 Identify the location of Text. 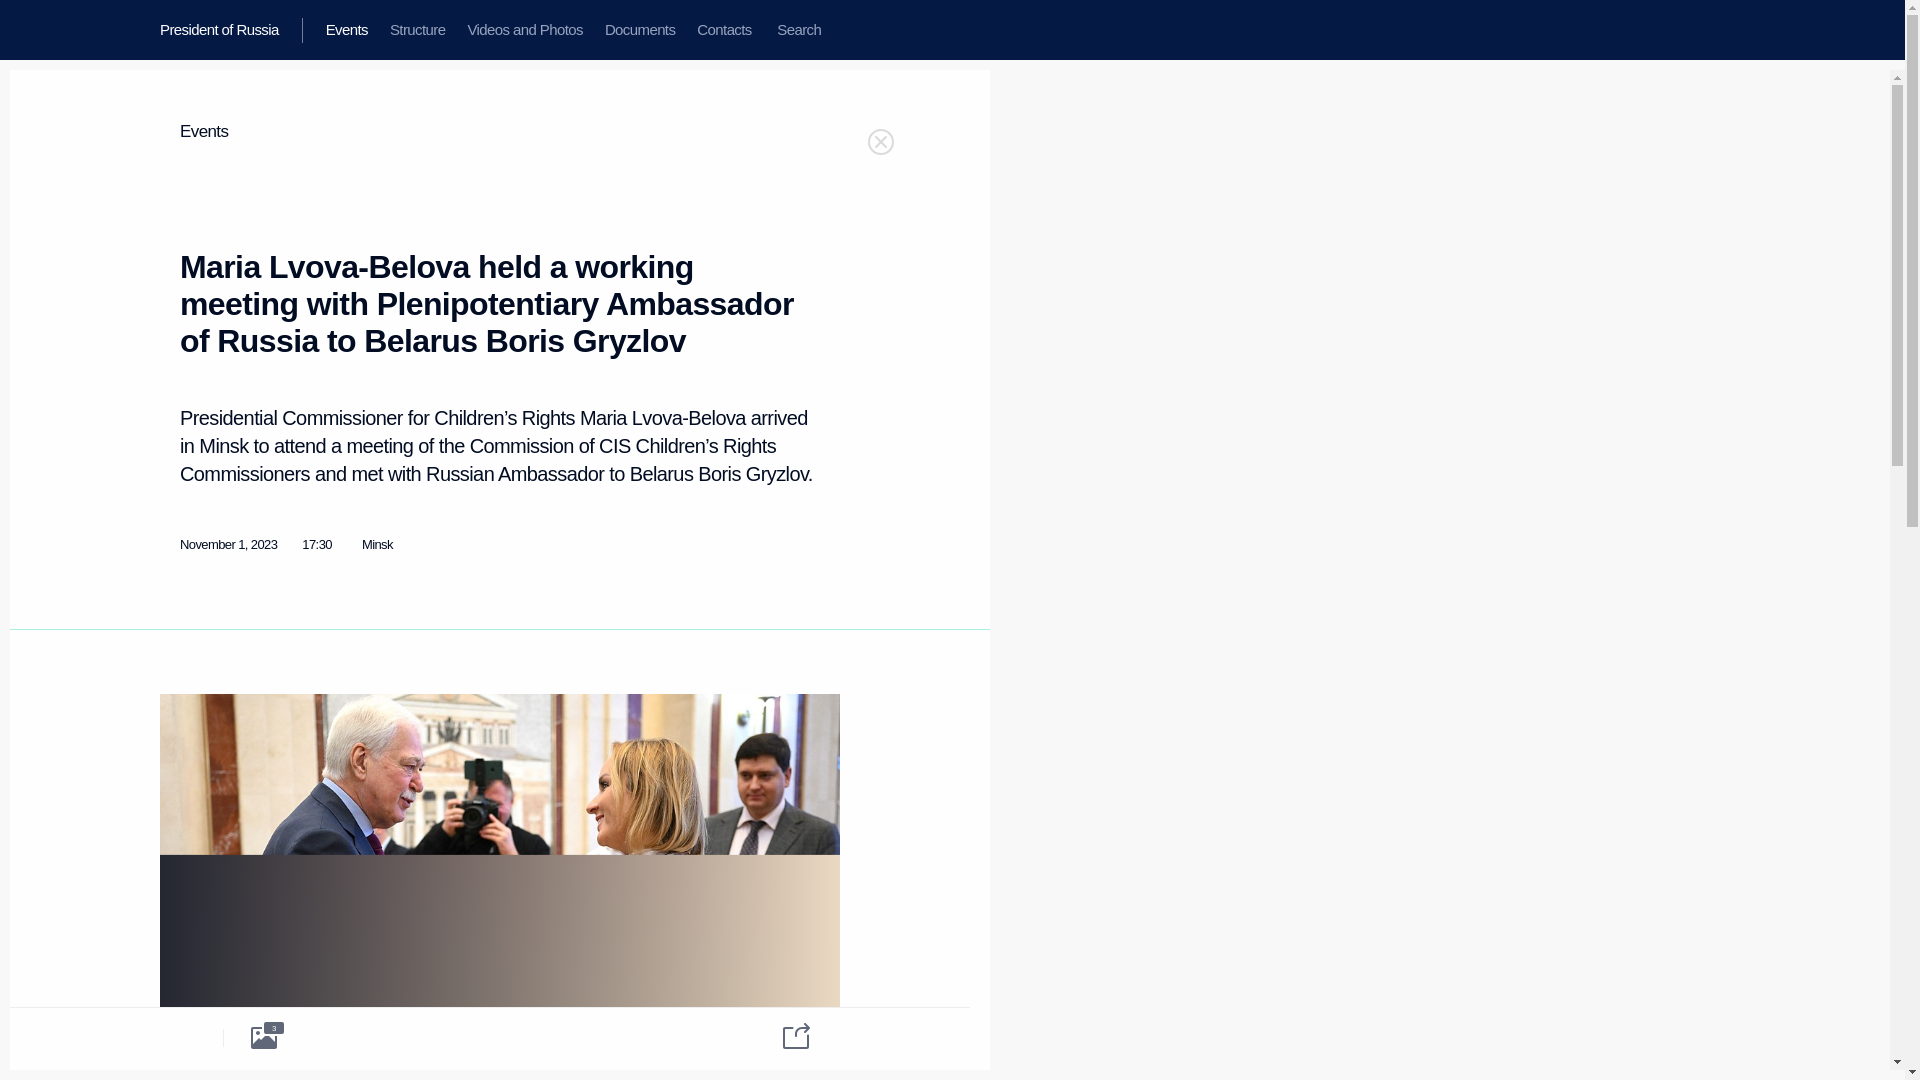
(182, 1037).